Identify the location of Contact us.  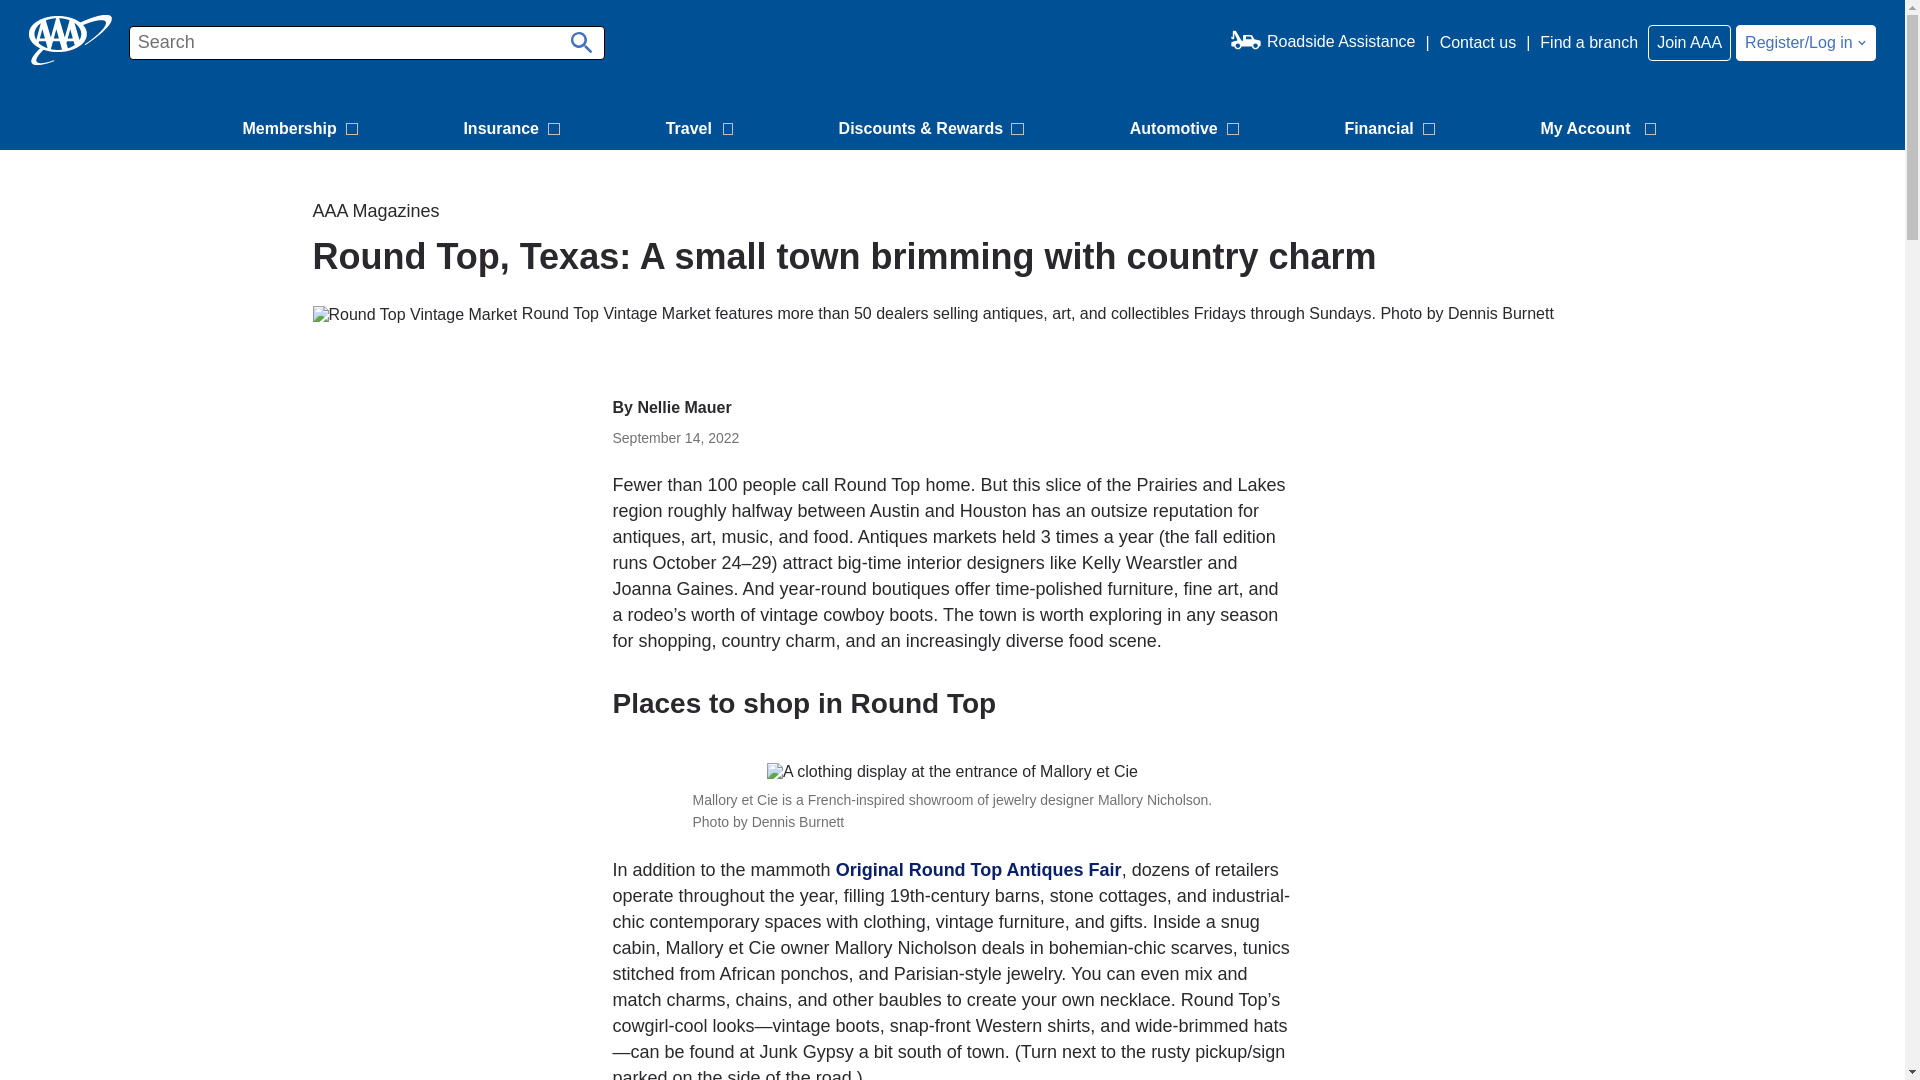
(1478, 42).